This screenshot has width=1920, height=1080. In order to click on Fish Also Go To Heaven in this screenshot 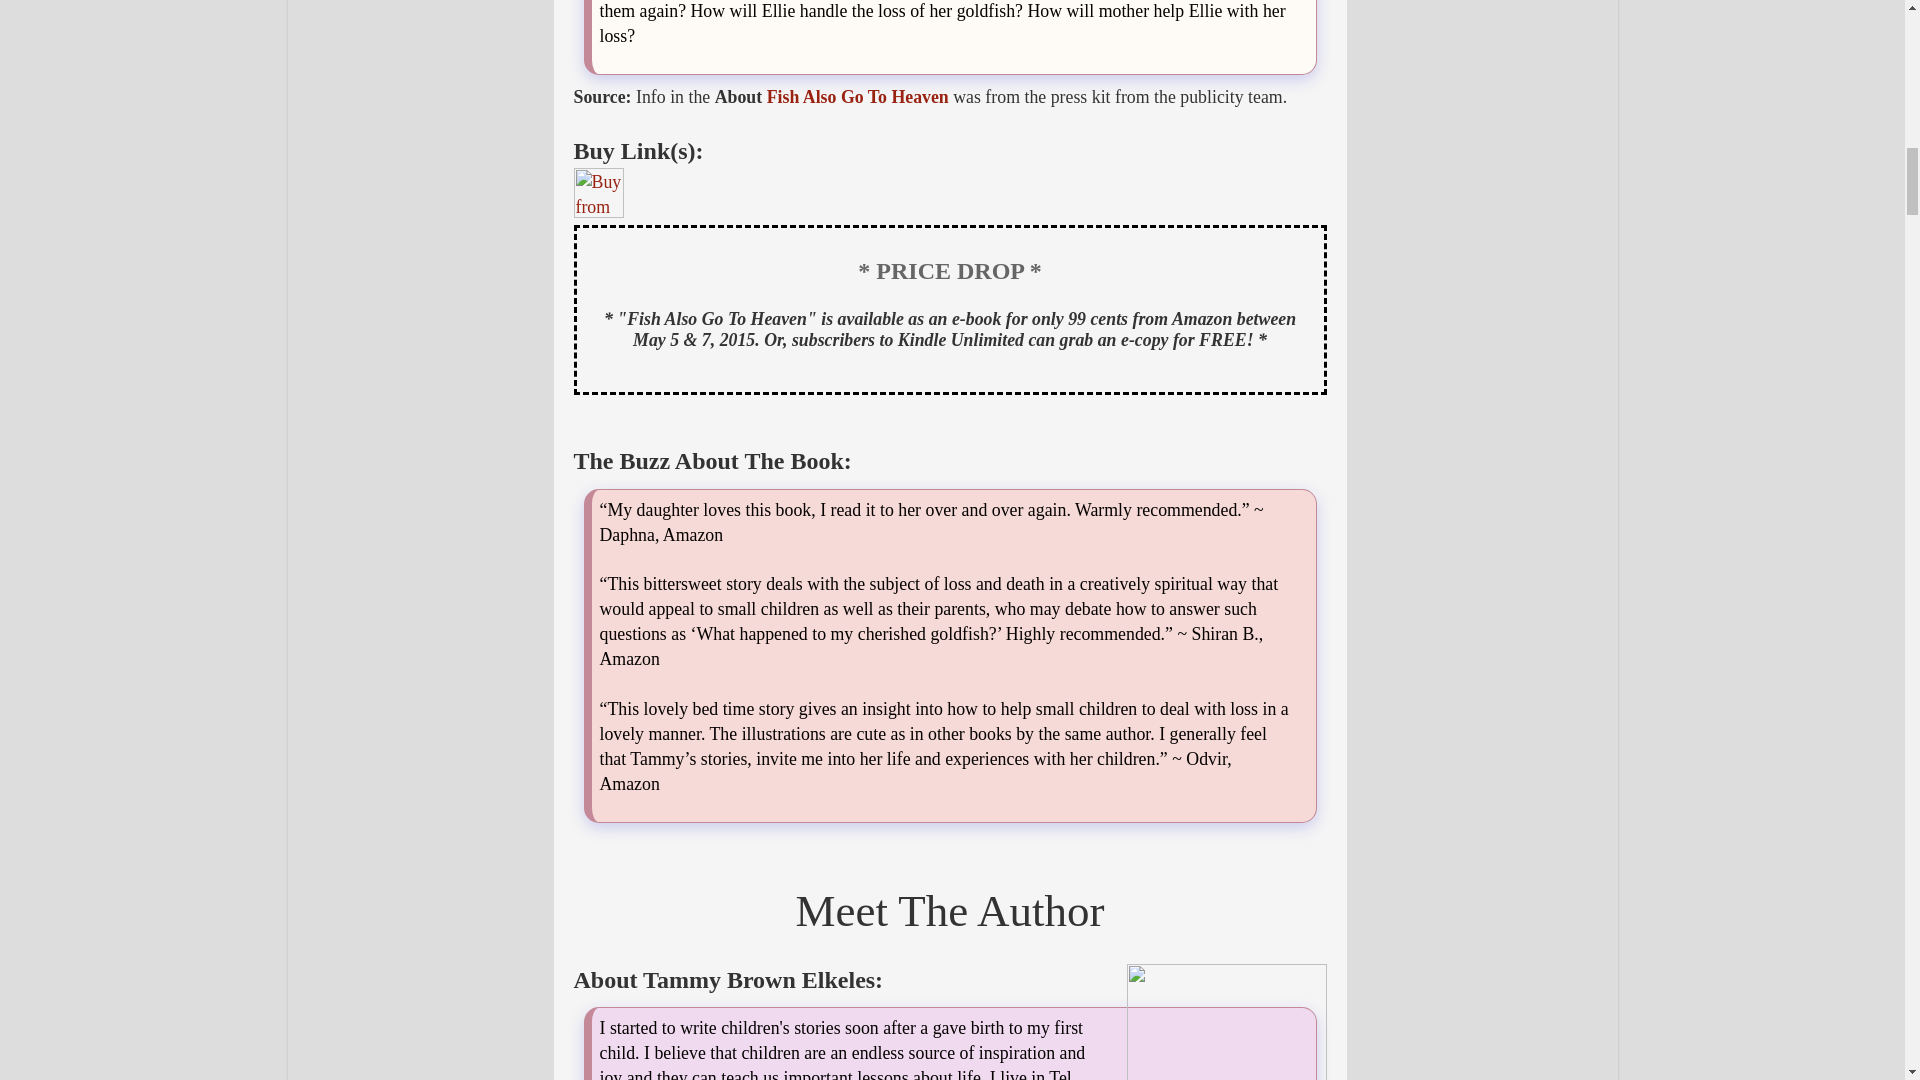, I will do `click(857, 96)`.